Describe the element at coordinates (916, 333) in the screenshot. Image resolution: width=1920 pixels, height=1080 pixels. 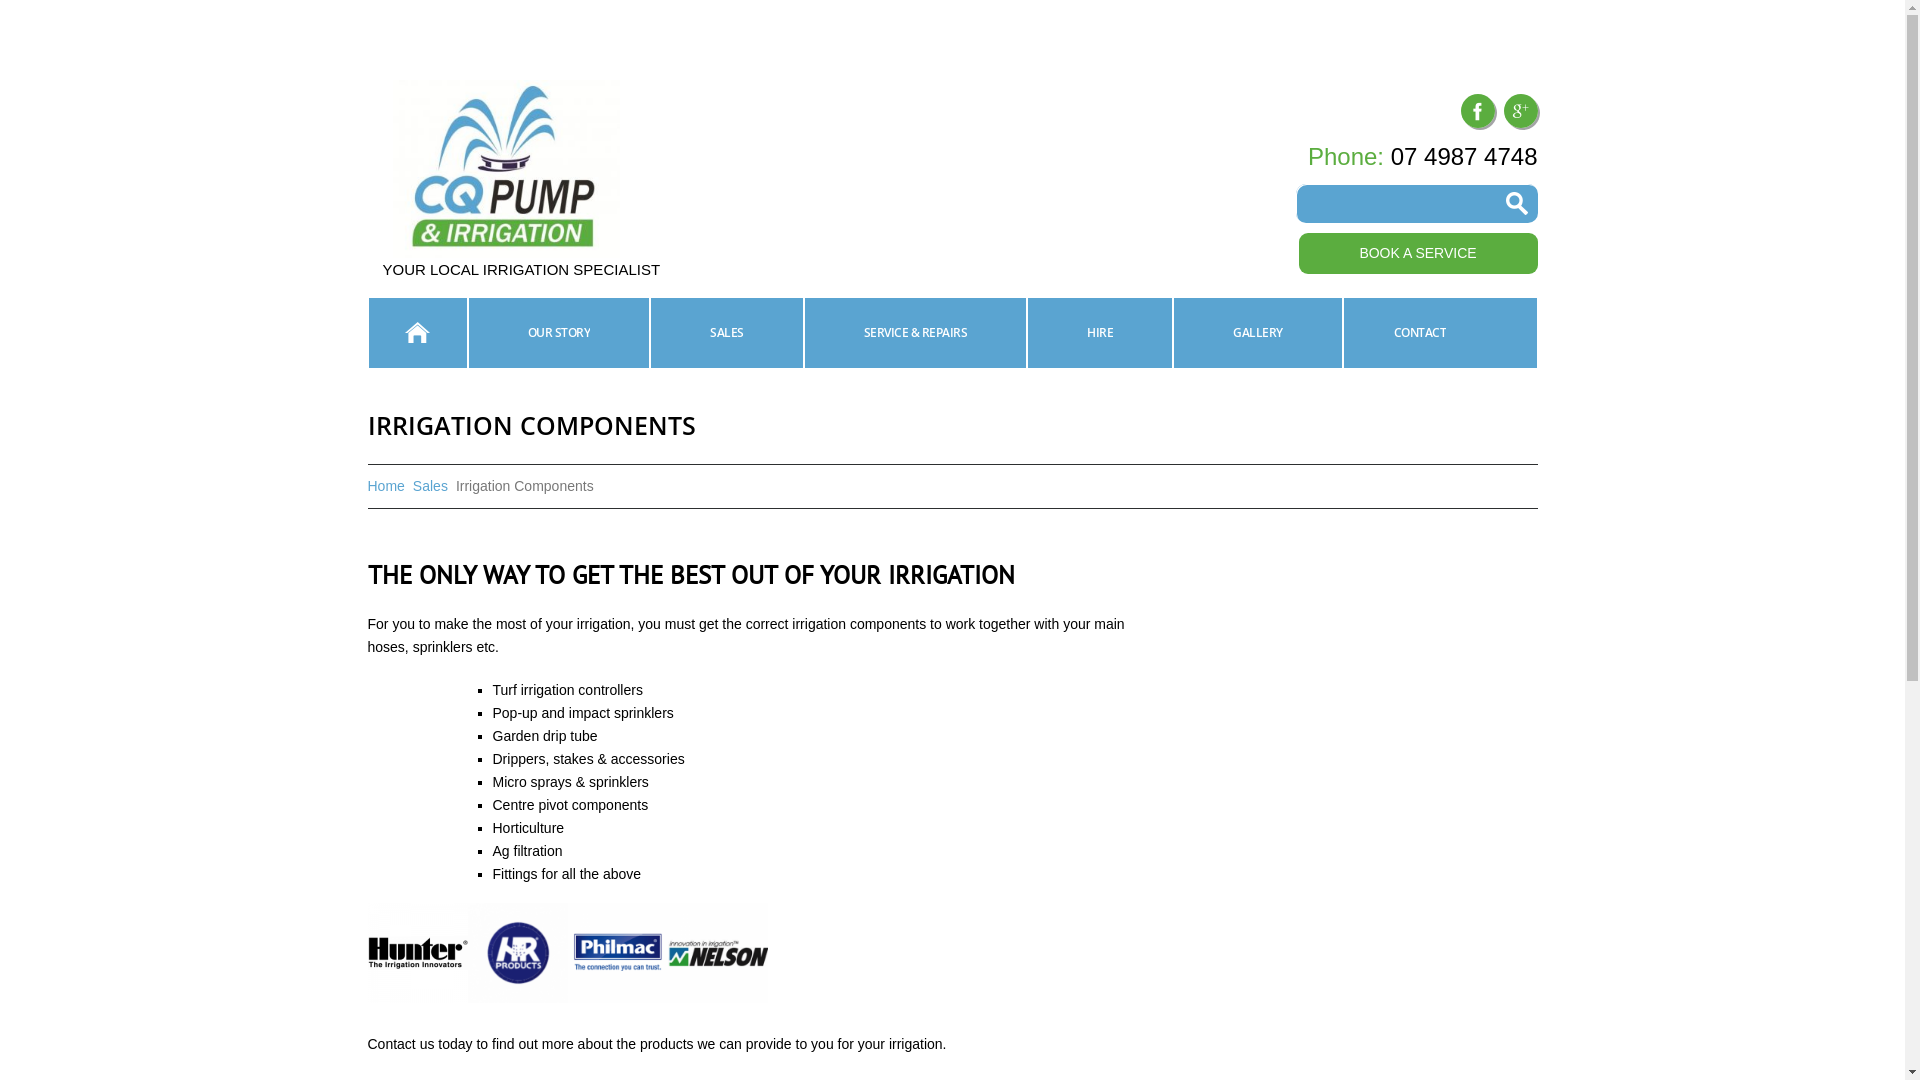
I see `SERVICE & REPAIRS` at that location.